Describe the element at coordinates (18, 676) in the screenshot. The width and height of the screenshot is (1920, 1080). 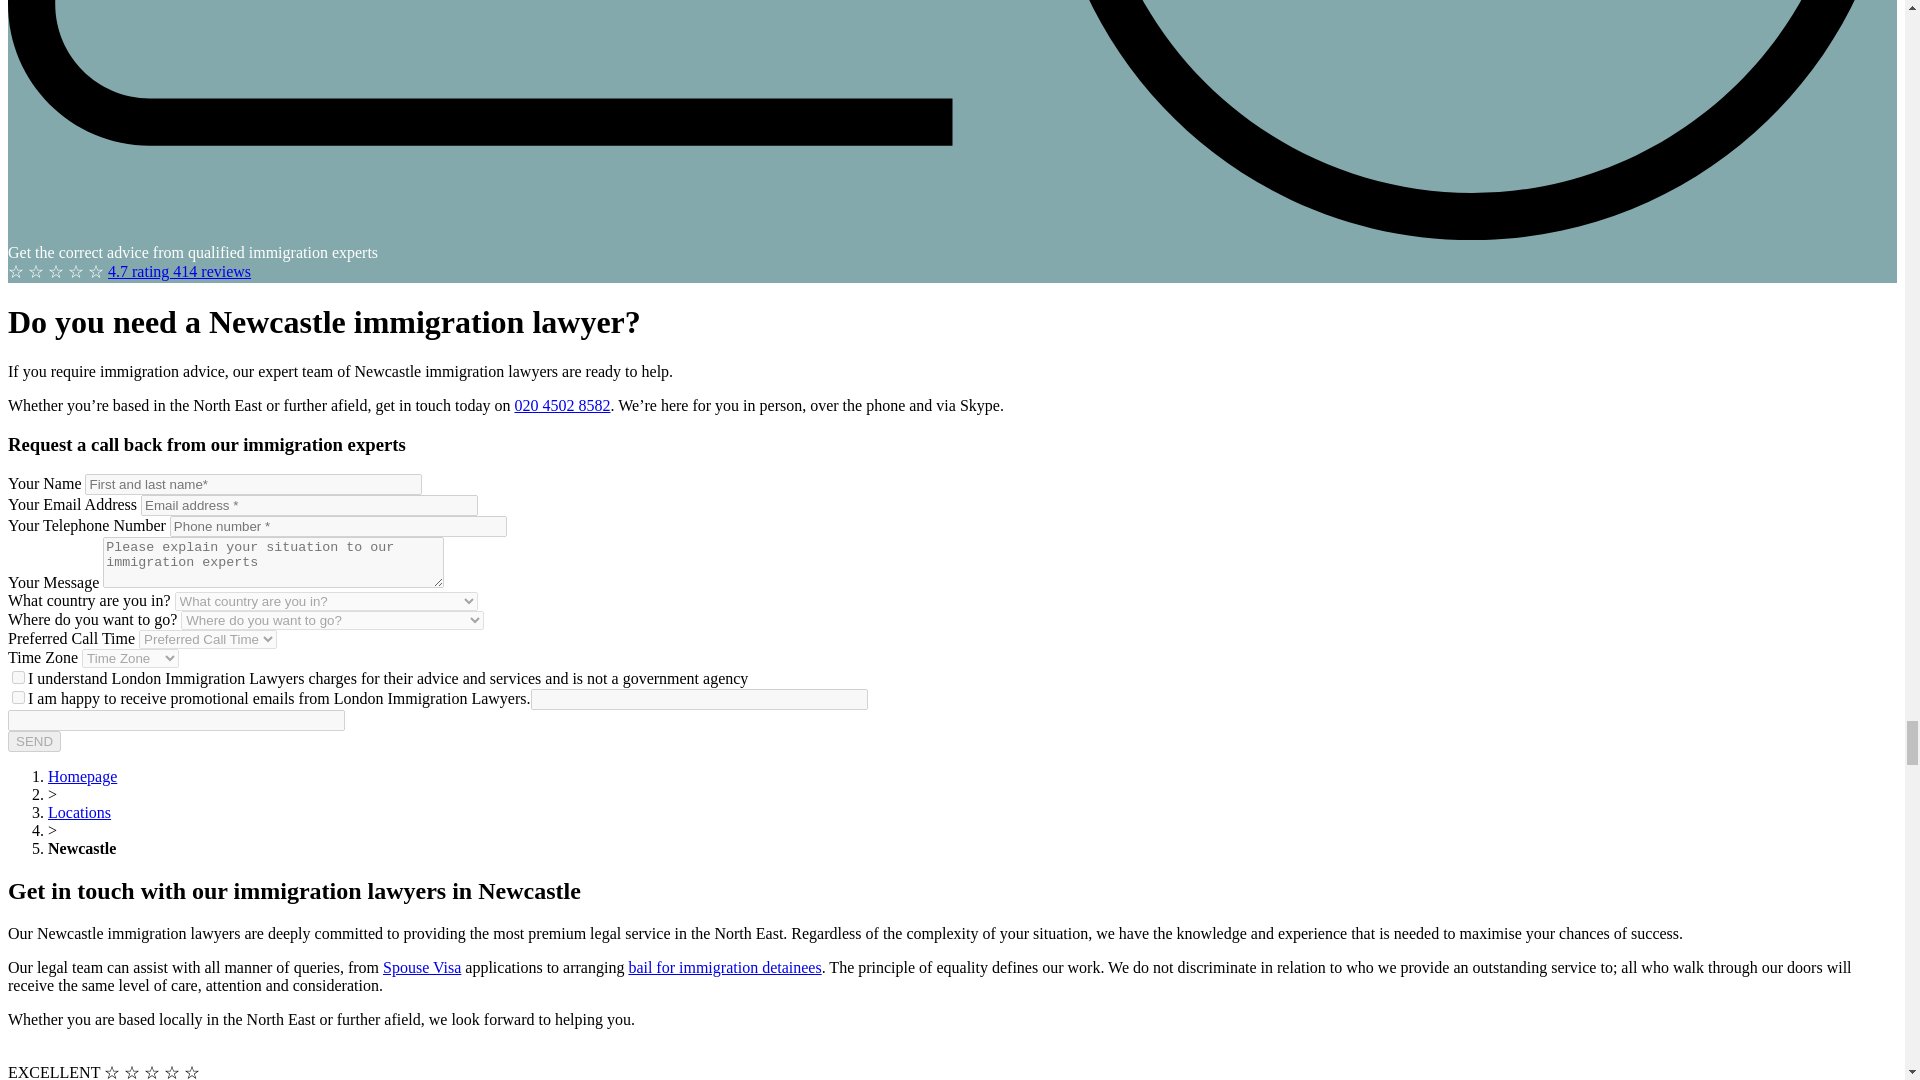
I see `1` at that location.